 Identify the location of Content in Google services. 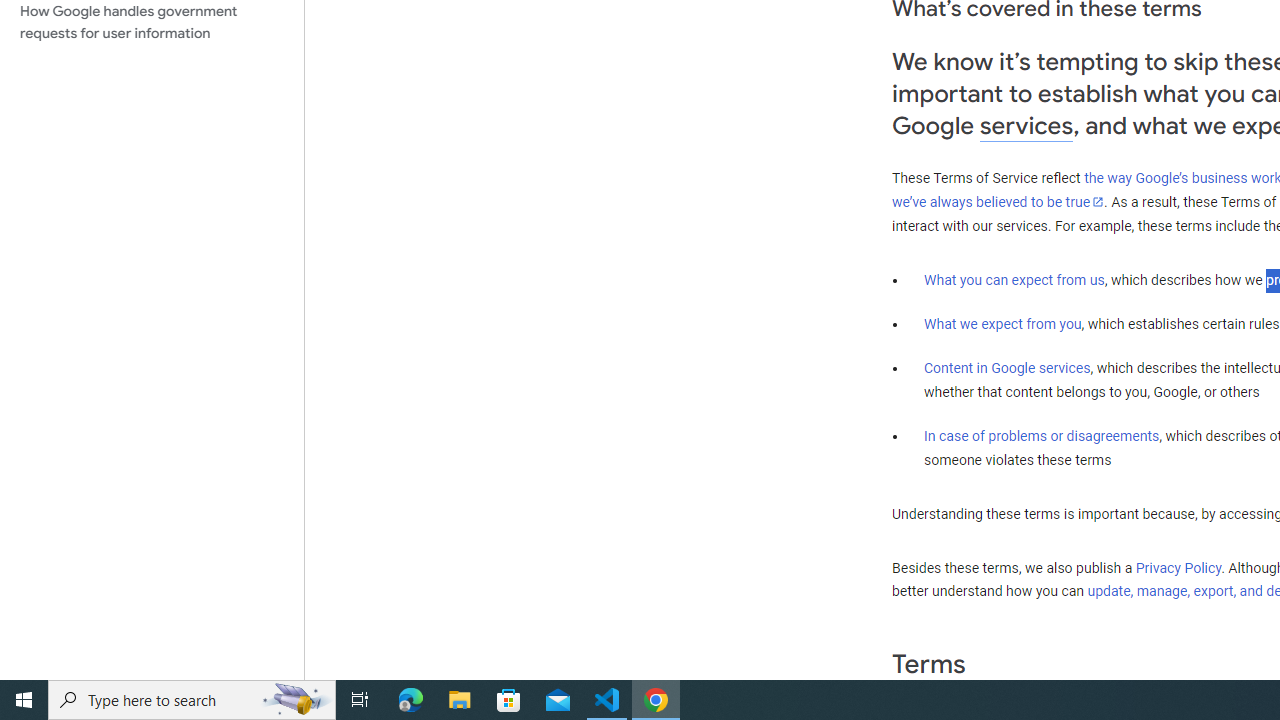
(1007, 368).